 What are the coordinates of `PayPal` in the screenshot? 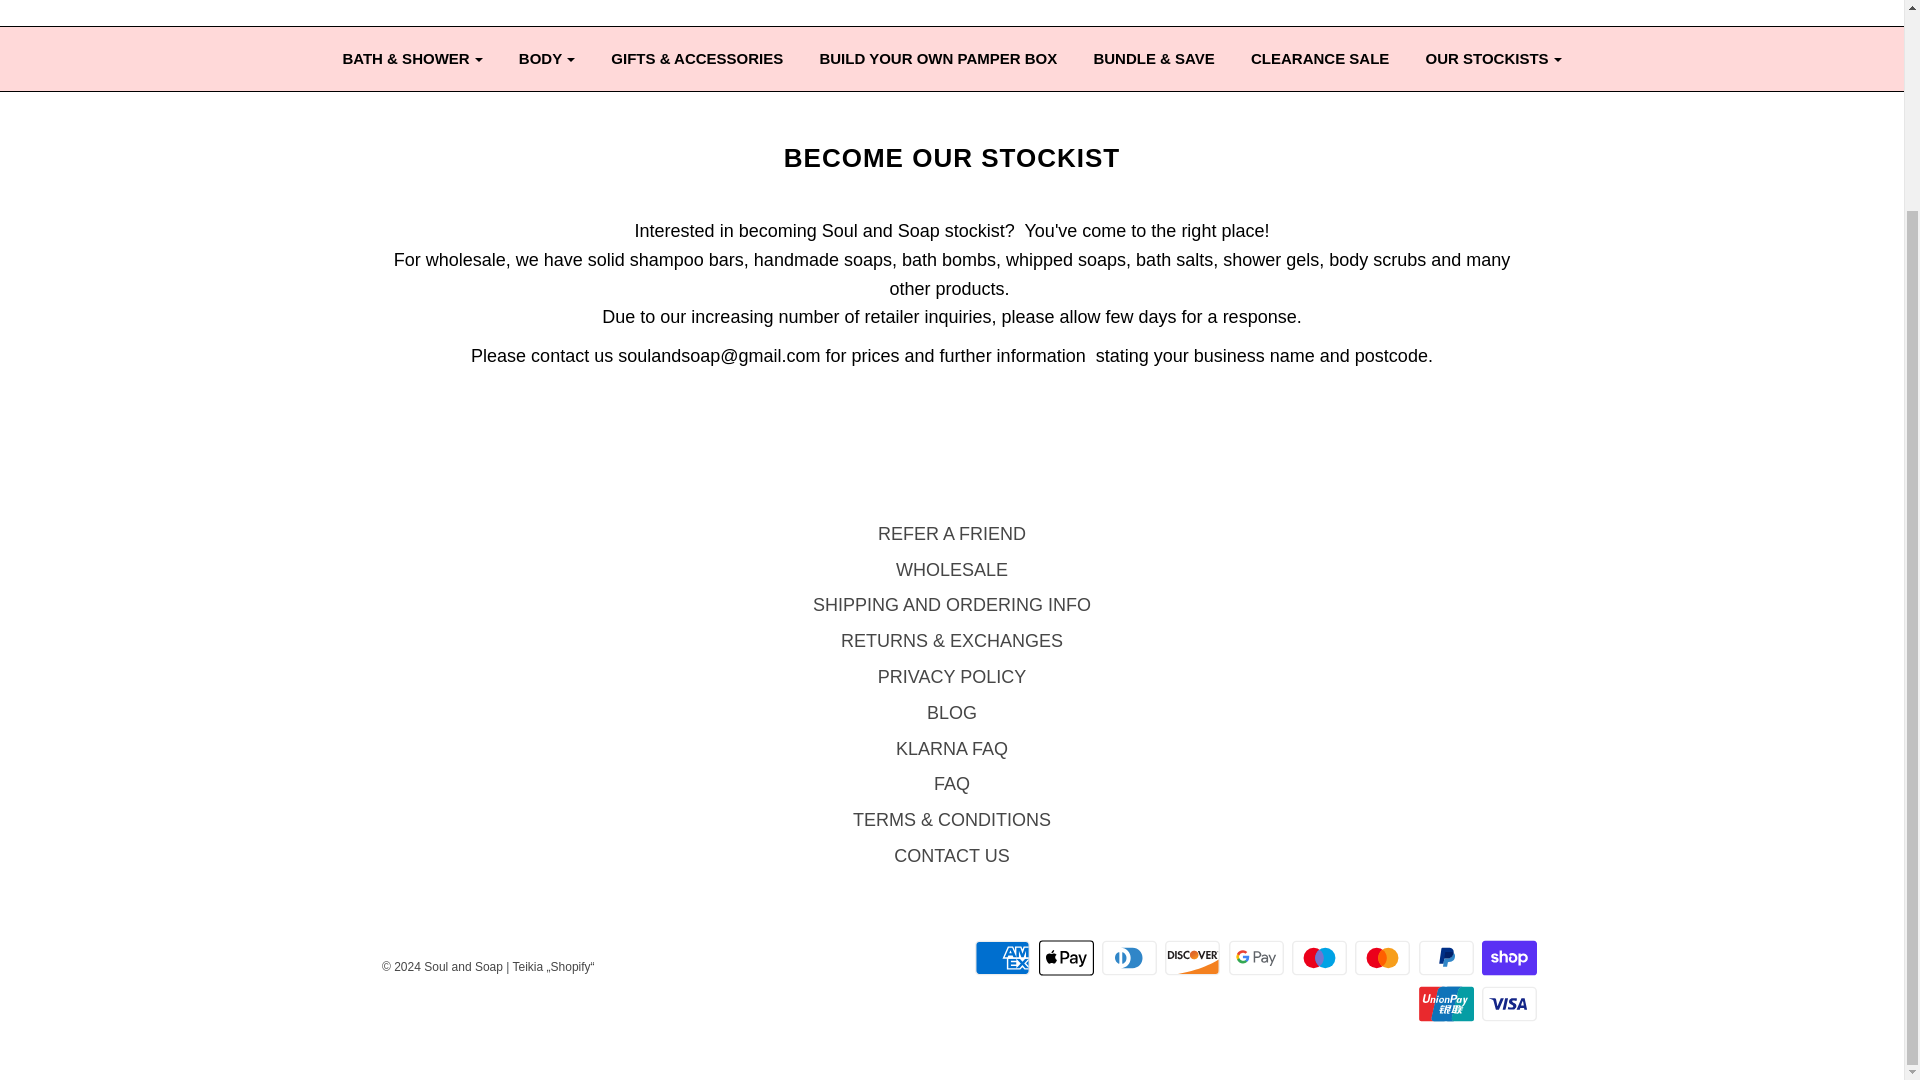 It's located at (1446, 958).